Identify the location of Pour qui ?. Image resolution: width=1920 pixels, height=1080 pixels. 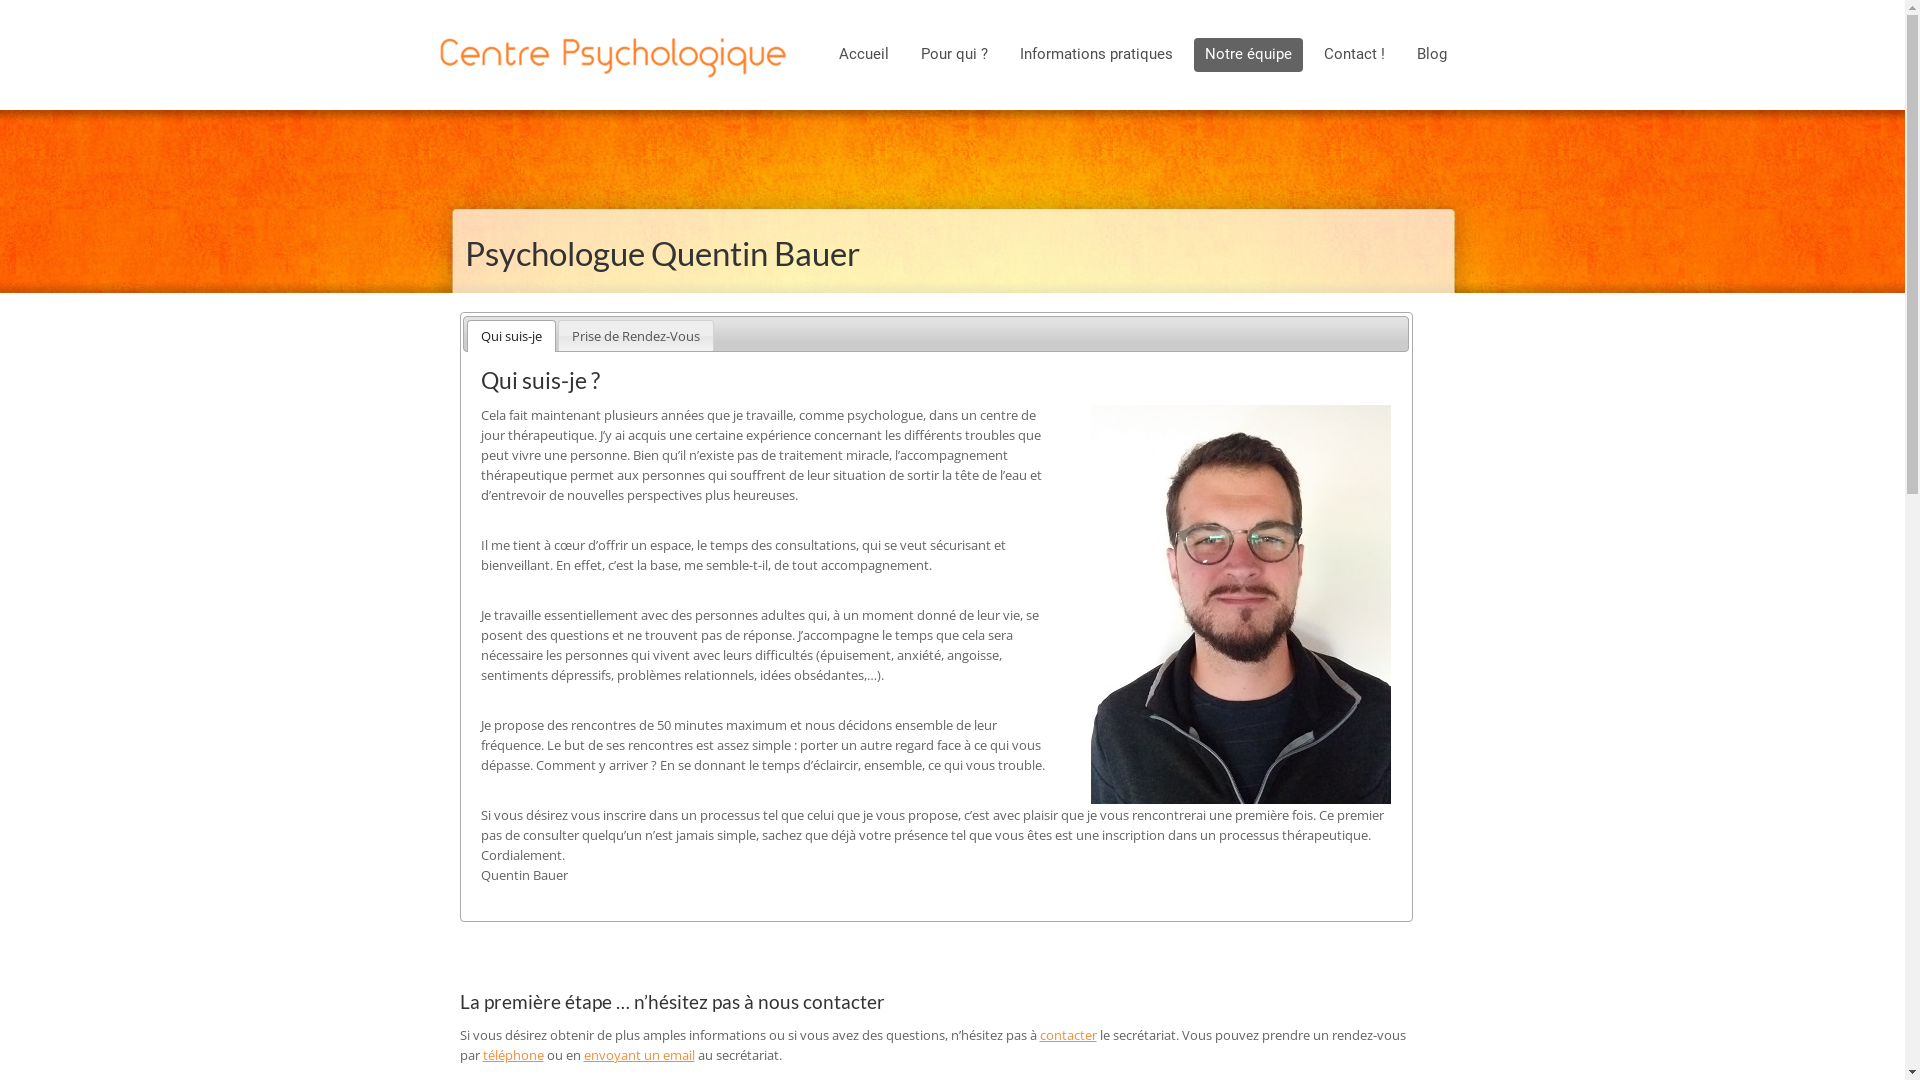
(954, 55).